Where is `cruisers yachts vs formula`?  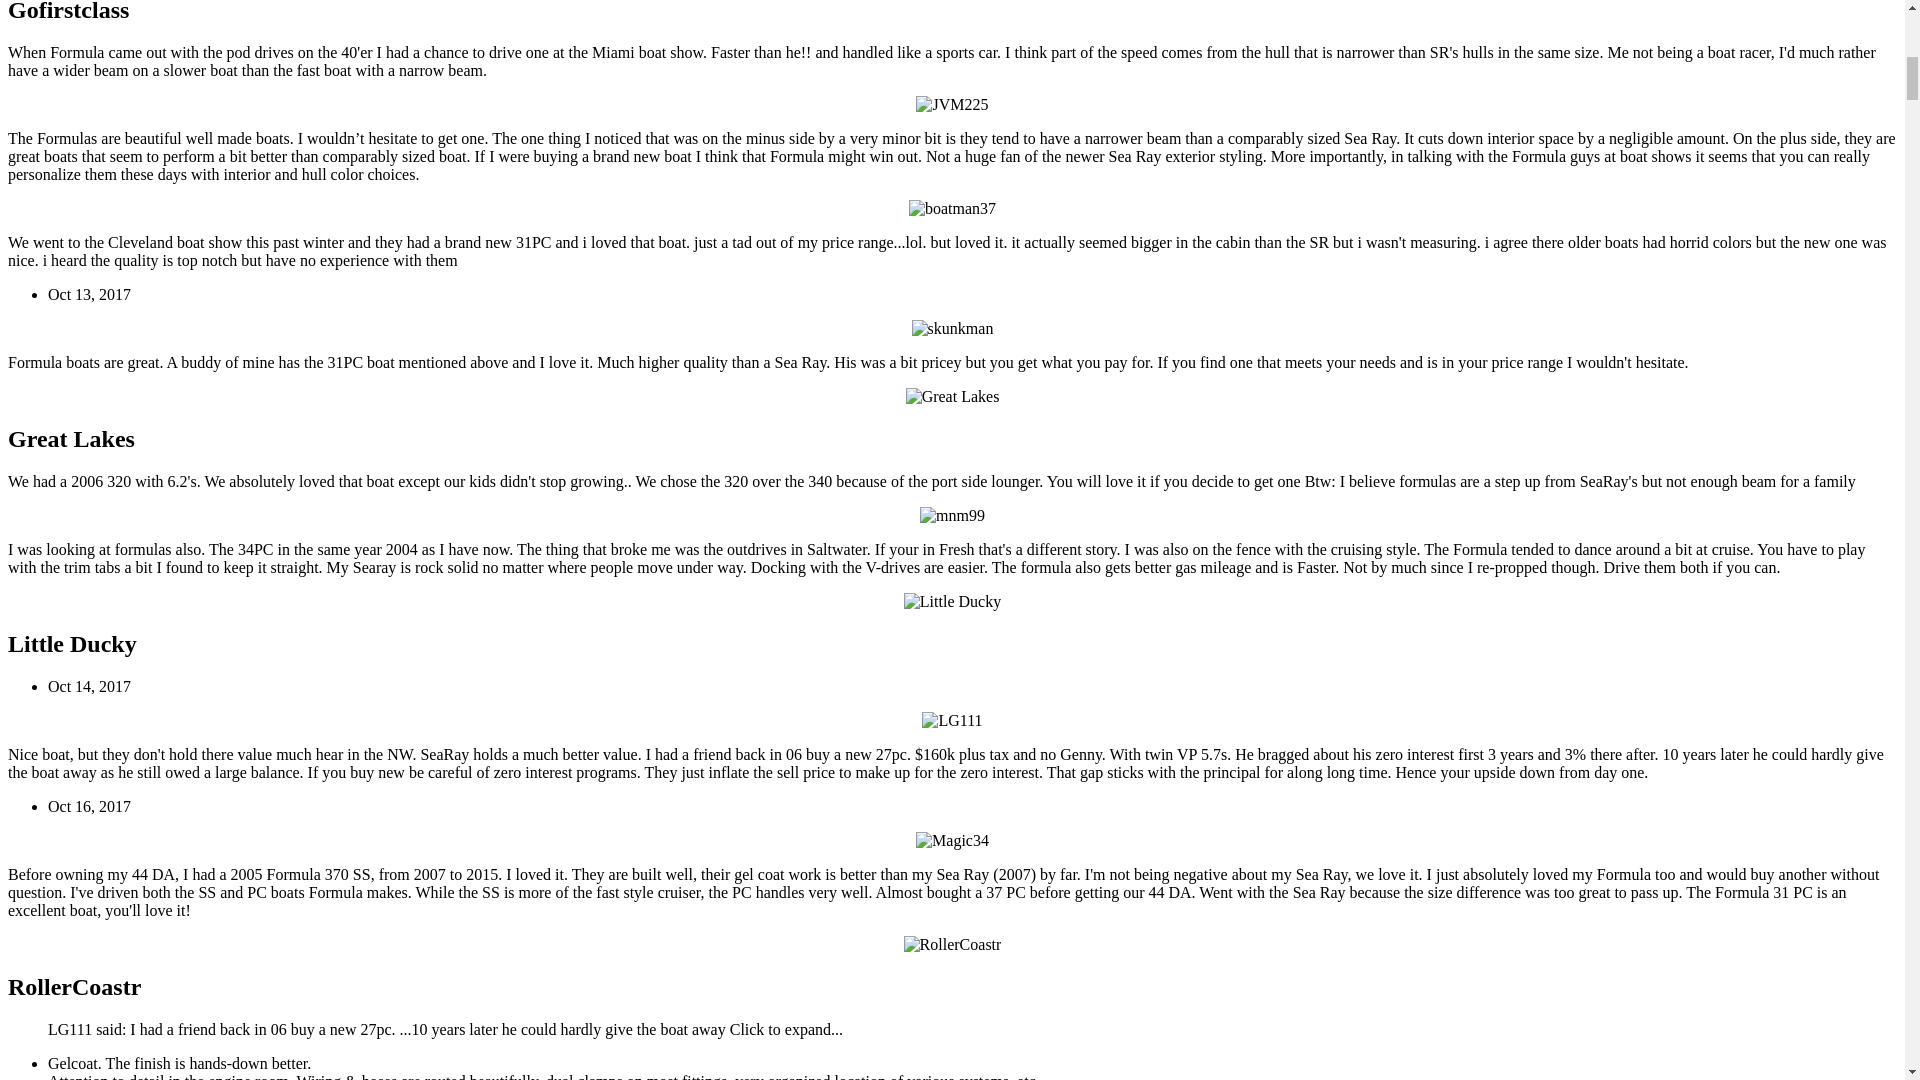 cruisers yachts vs formula is located at coordinates (952, 105).